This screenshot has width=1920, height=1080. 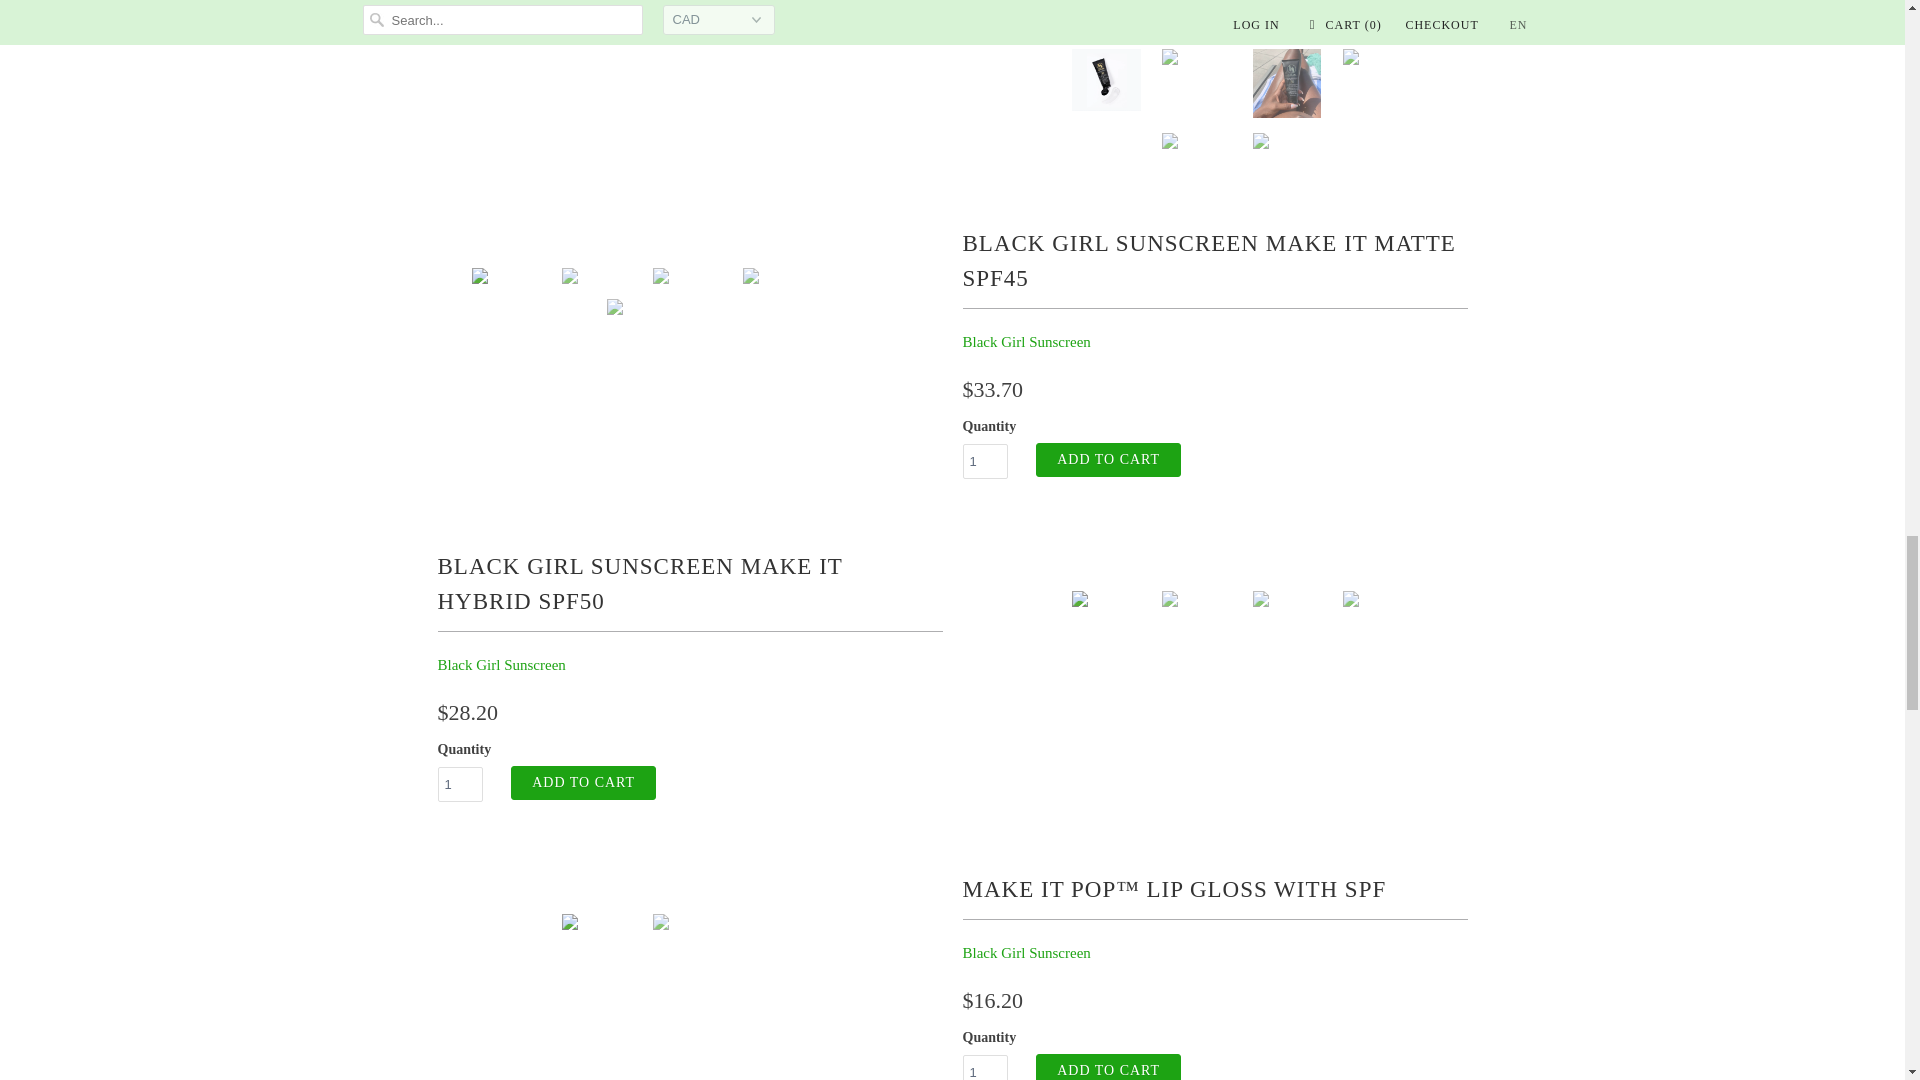 I want to click on 1, so click(x=984, y=461).